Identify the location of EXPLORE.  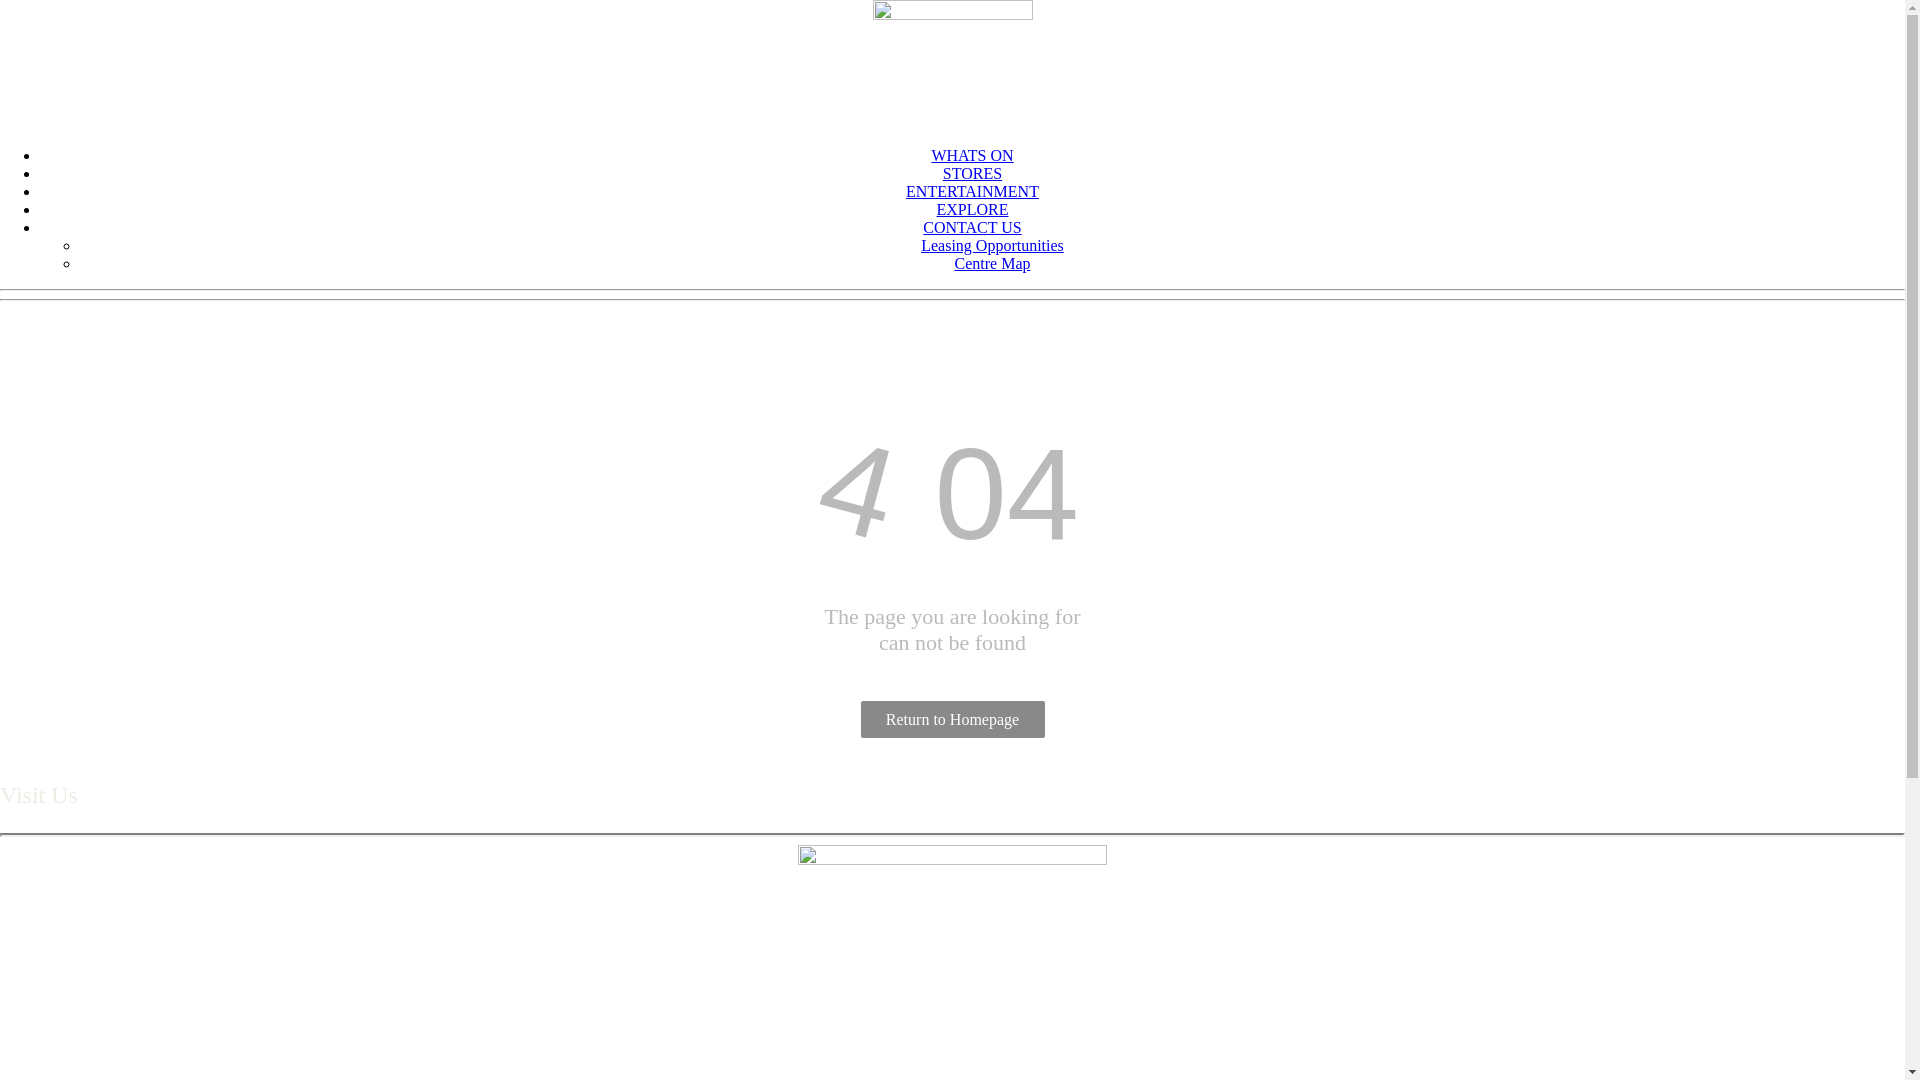
(972, 210).